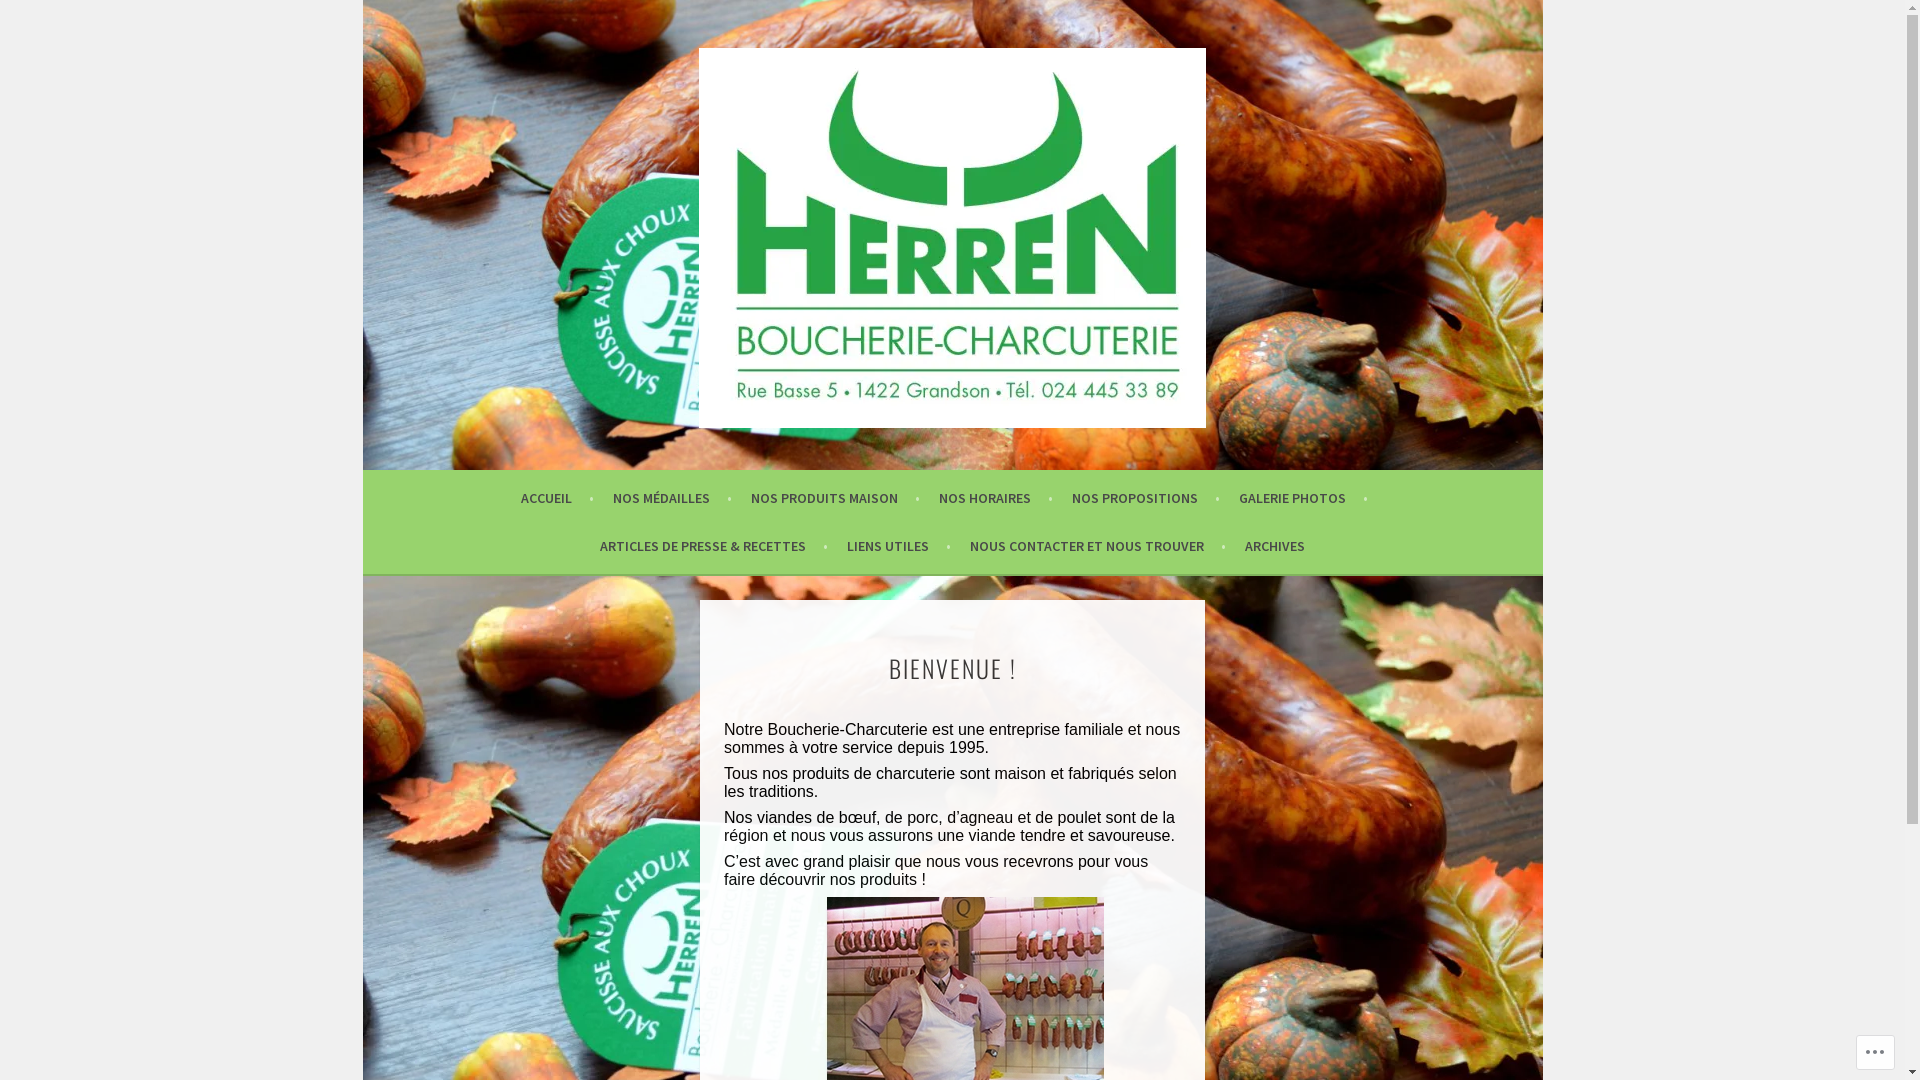 Image resolution: width=1920 pixels, height=1080 pixels. Describe the element at coordinates (1098, 546) in the screenshot. I see `NOUS CONTACTER ET NOUS TROUVER` at that location.